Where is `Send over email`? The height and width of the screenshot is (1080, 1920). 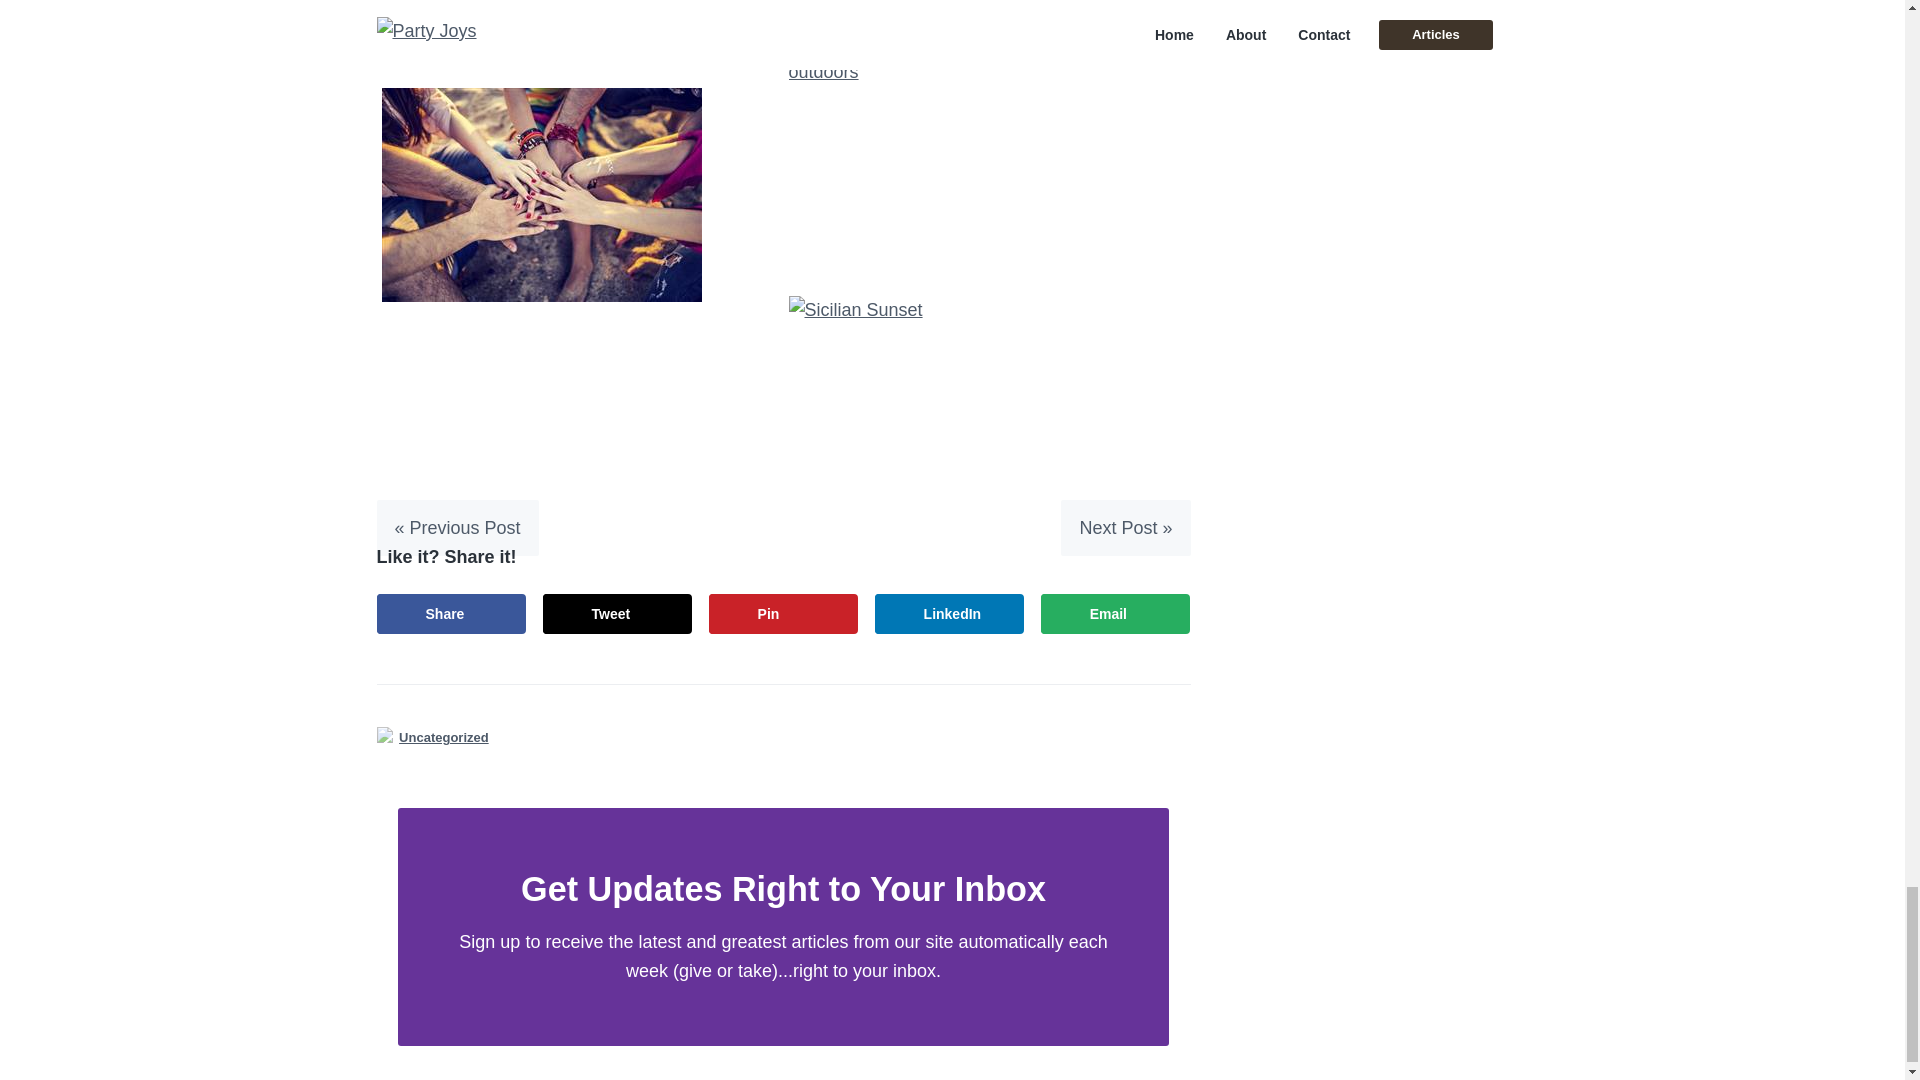
Send over email is located at coordinates (1115, 614).